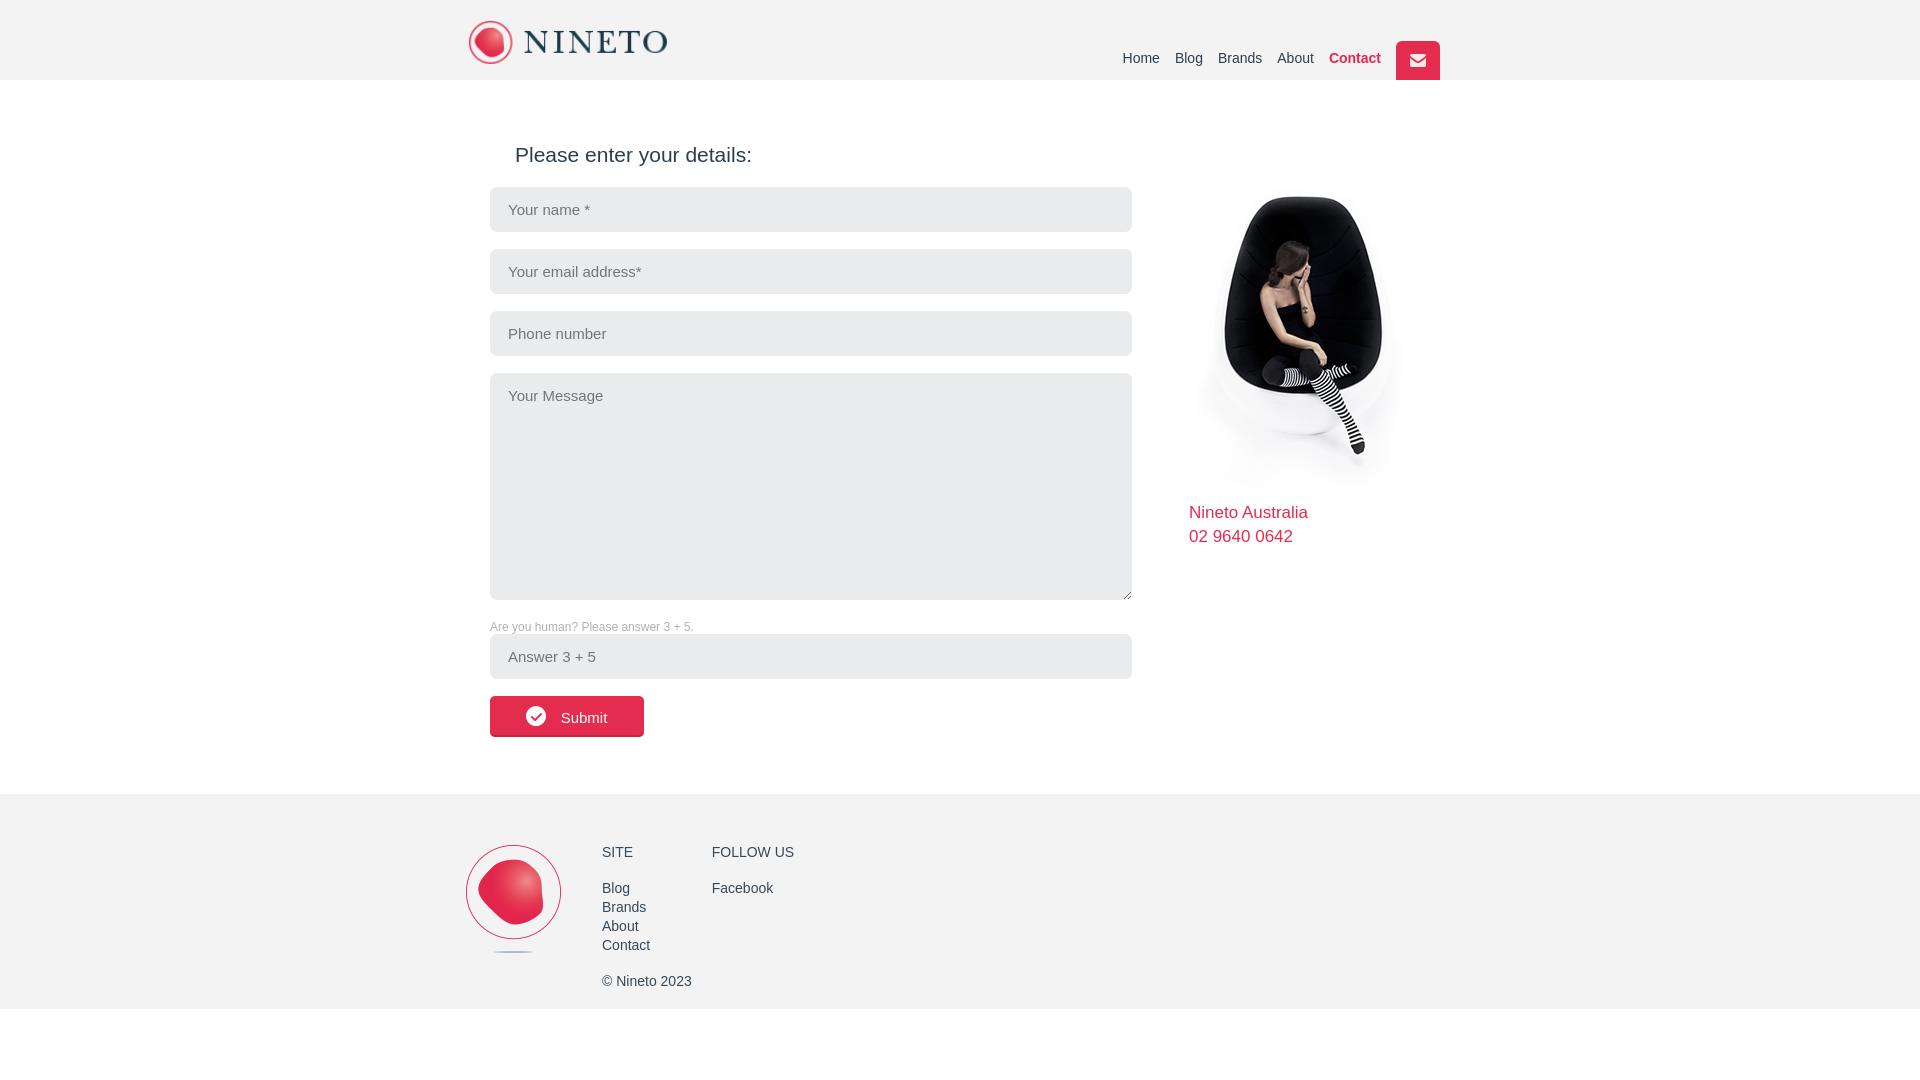 The image size is (1920, 1080). Describe the element at coordinates (1189, 58) in the screenshot. I see `Blog` at that location.